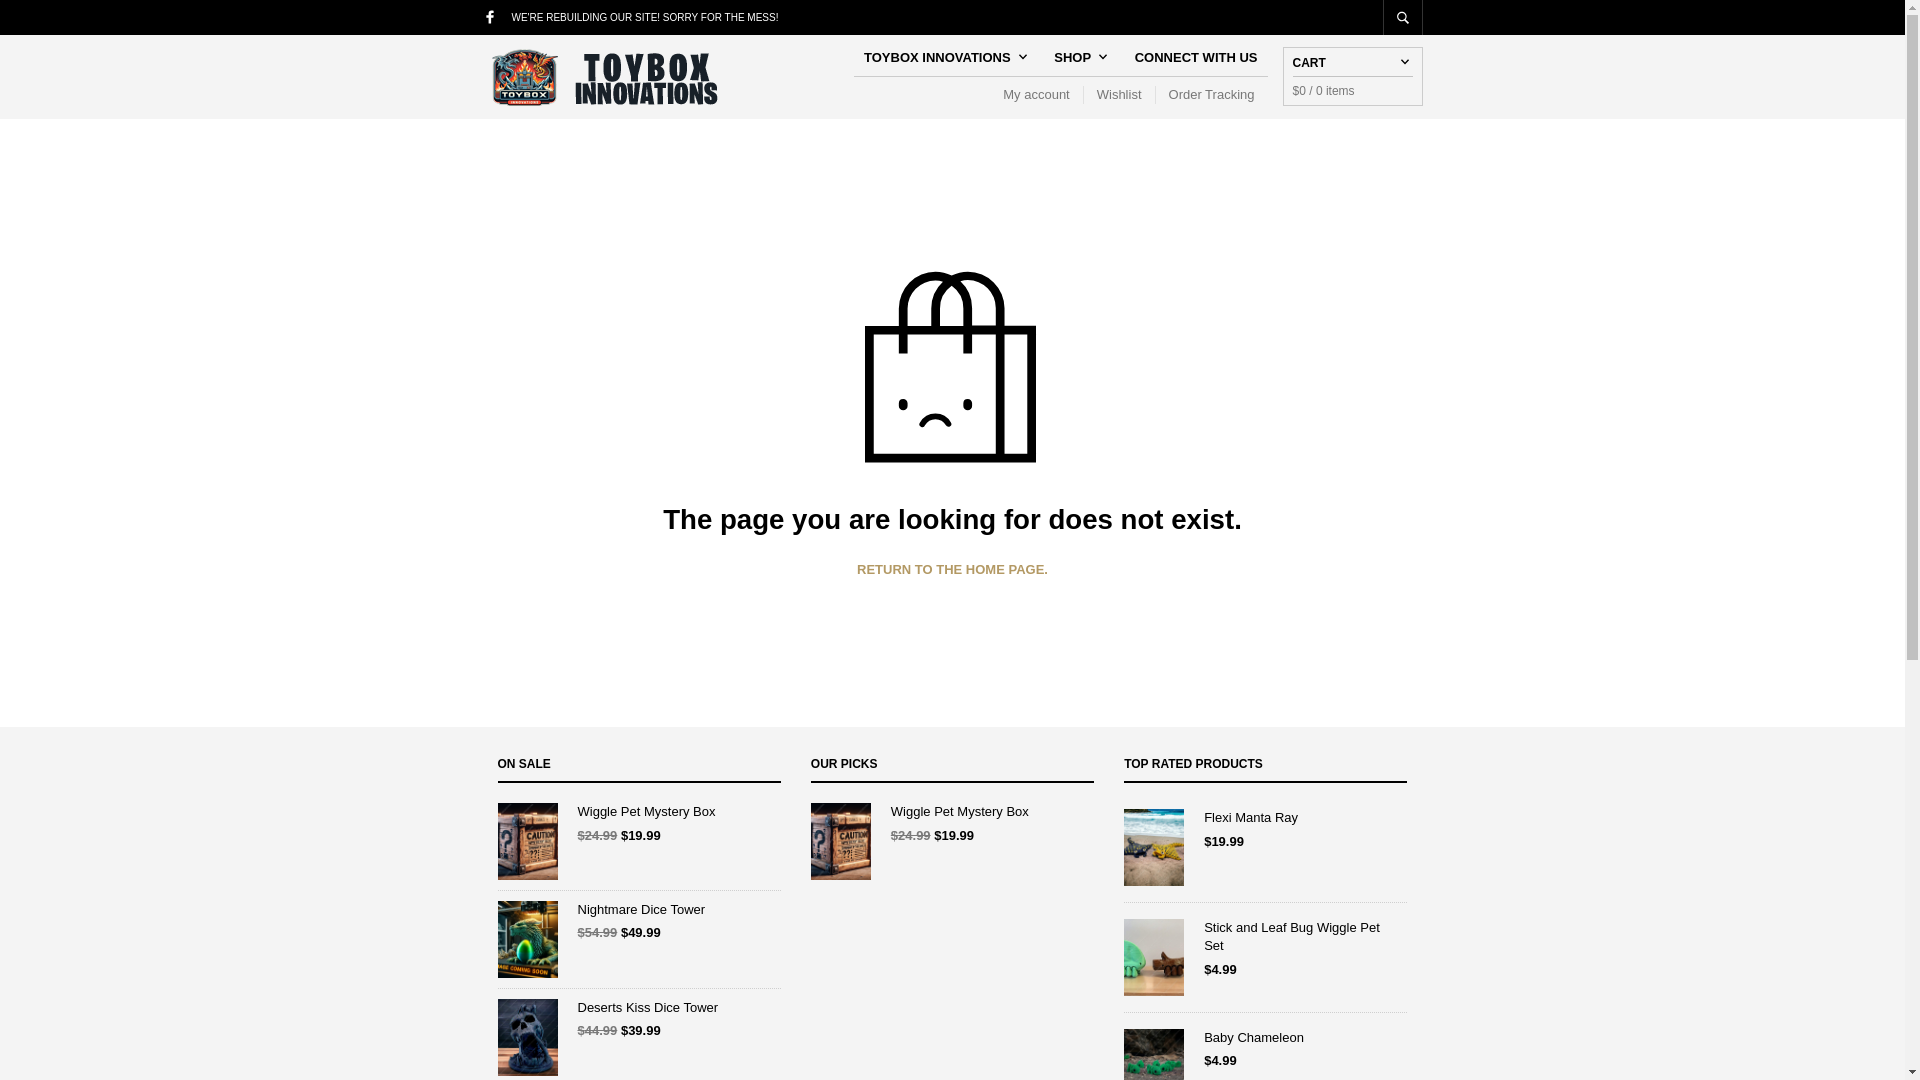 The height and width of the screenshot is (1080, 1920). I want to click on Nightmare Dice Tower, so click(639, 910).